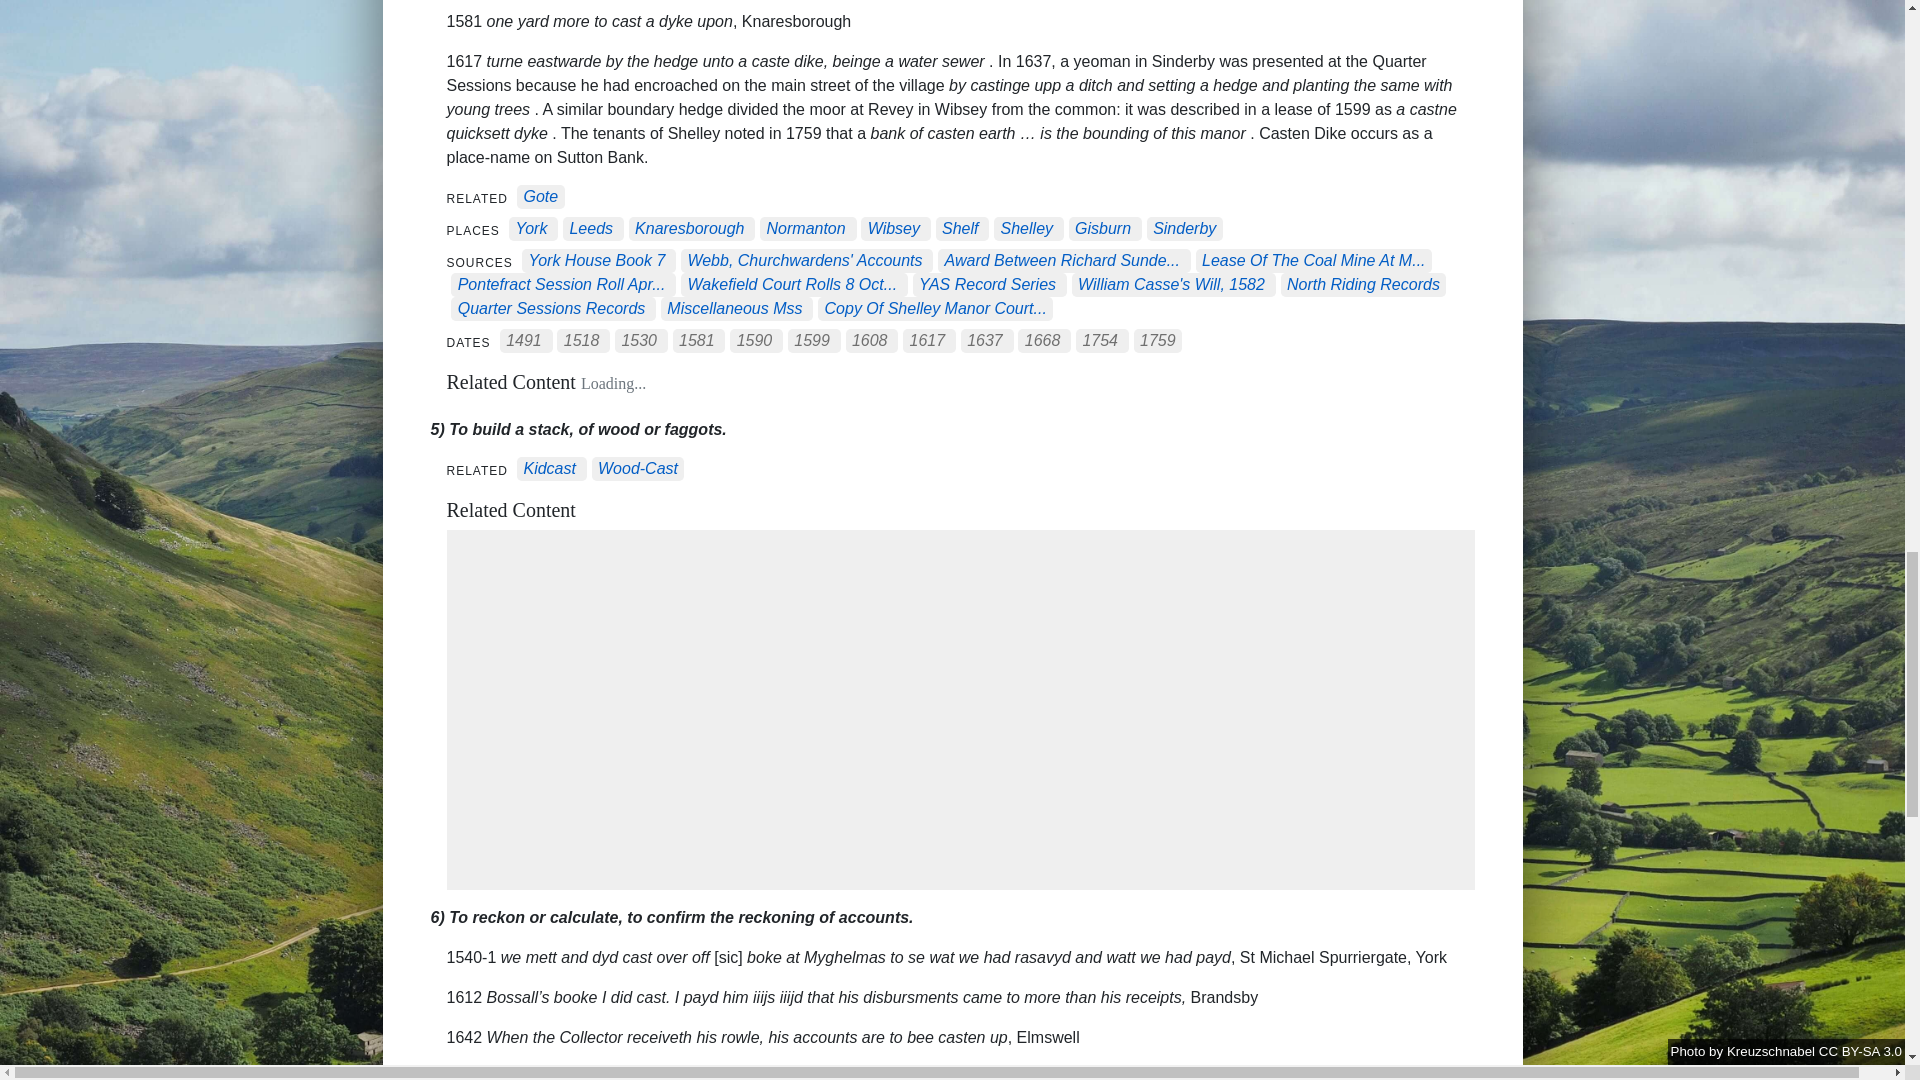  I want to click on Gisburn, so click(1102, 229).